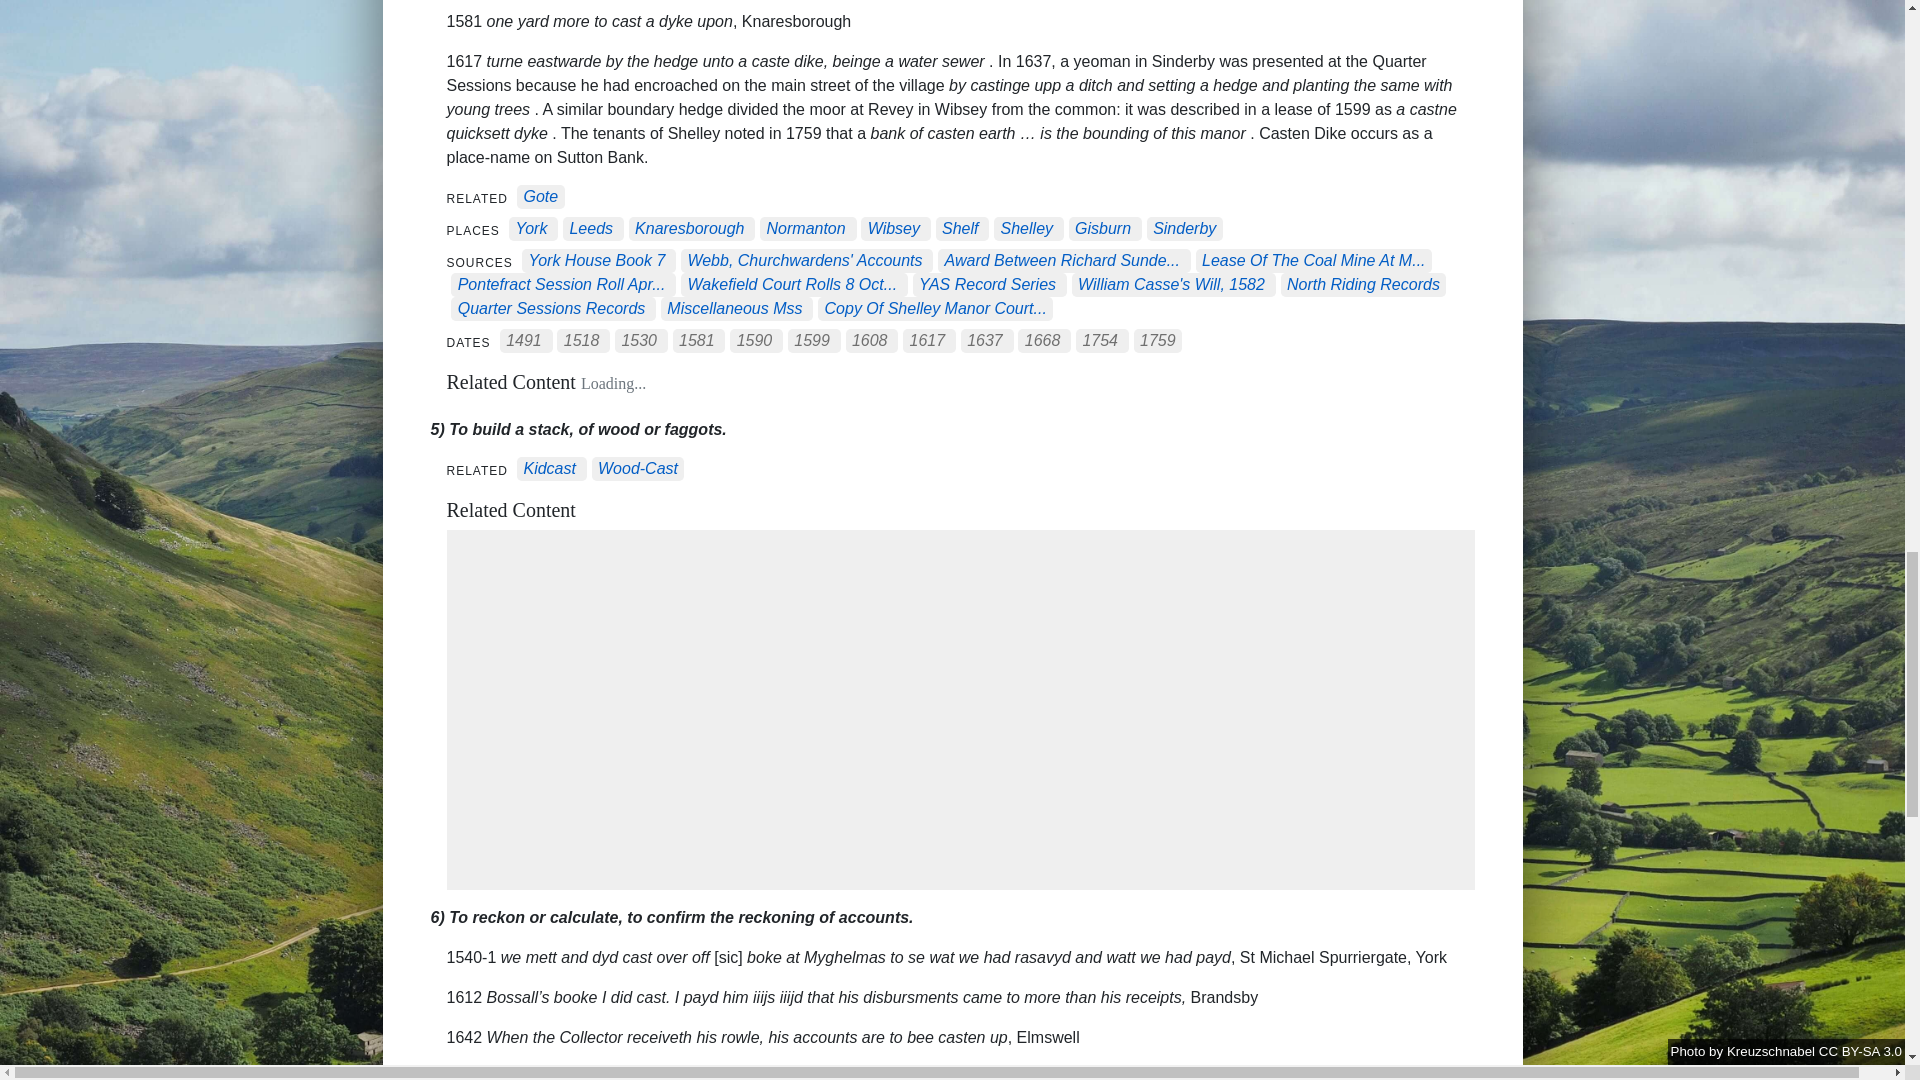  I want to click on Gisburn, so click(1102, 229).